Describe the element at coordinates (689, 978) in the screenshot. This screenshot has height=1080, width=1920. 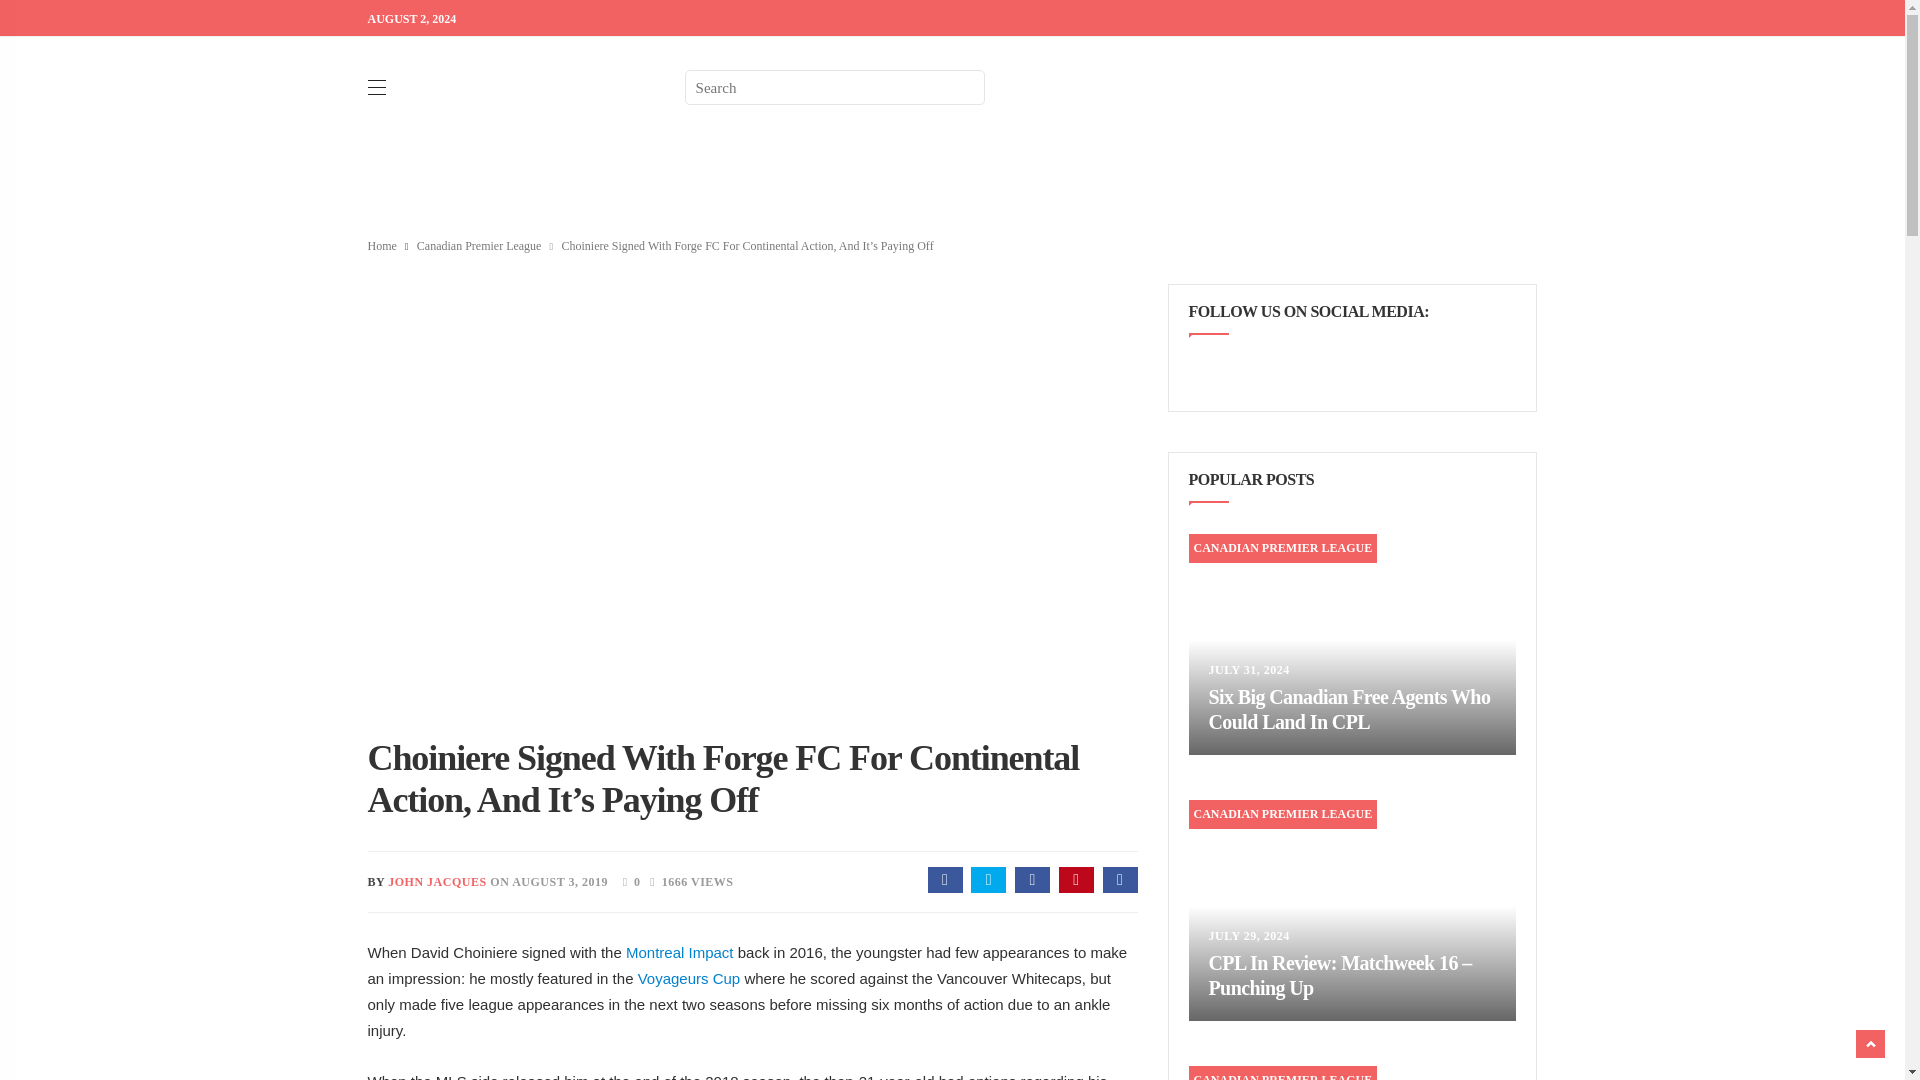
I see `Voyageurs Cup` at that location.